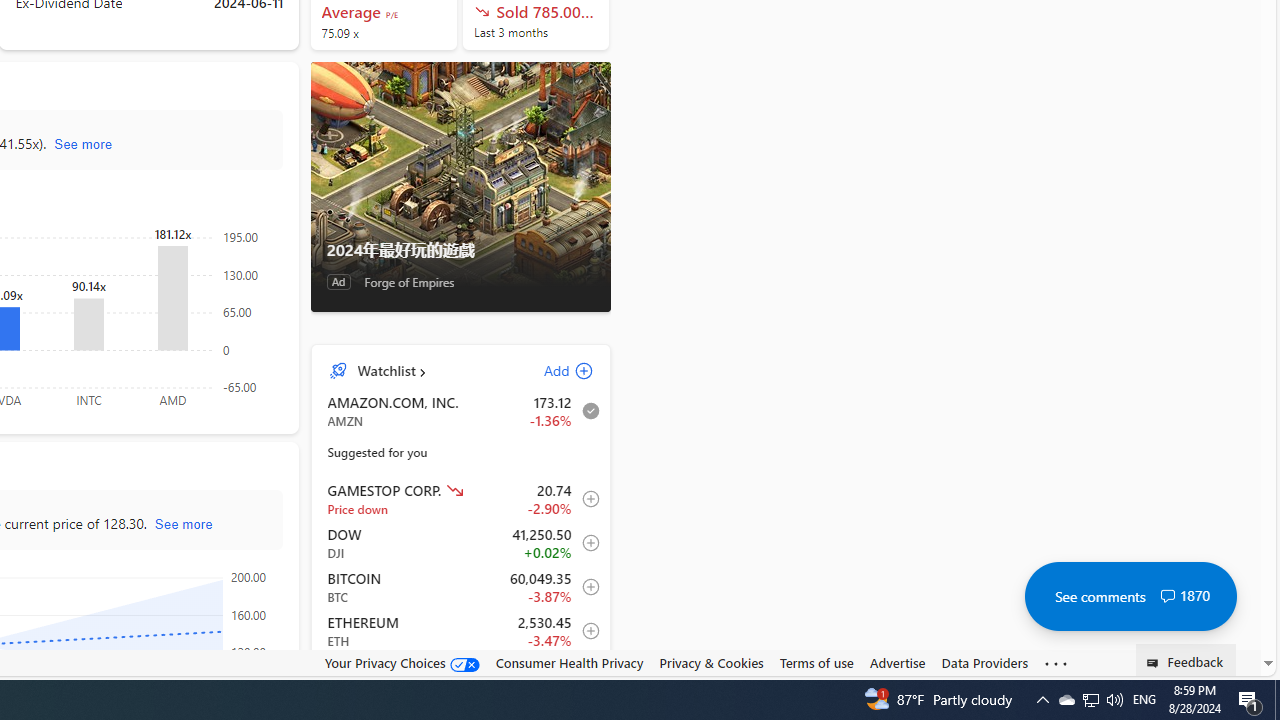 This screenshot has width=1280, height=720. What do you see at coordinates (461, 587) in the screenshot?
I see `BTC Bitcoin decrease 60,049.35 -2,320.91 -3.87% item2` at bounding box center [461, 587].